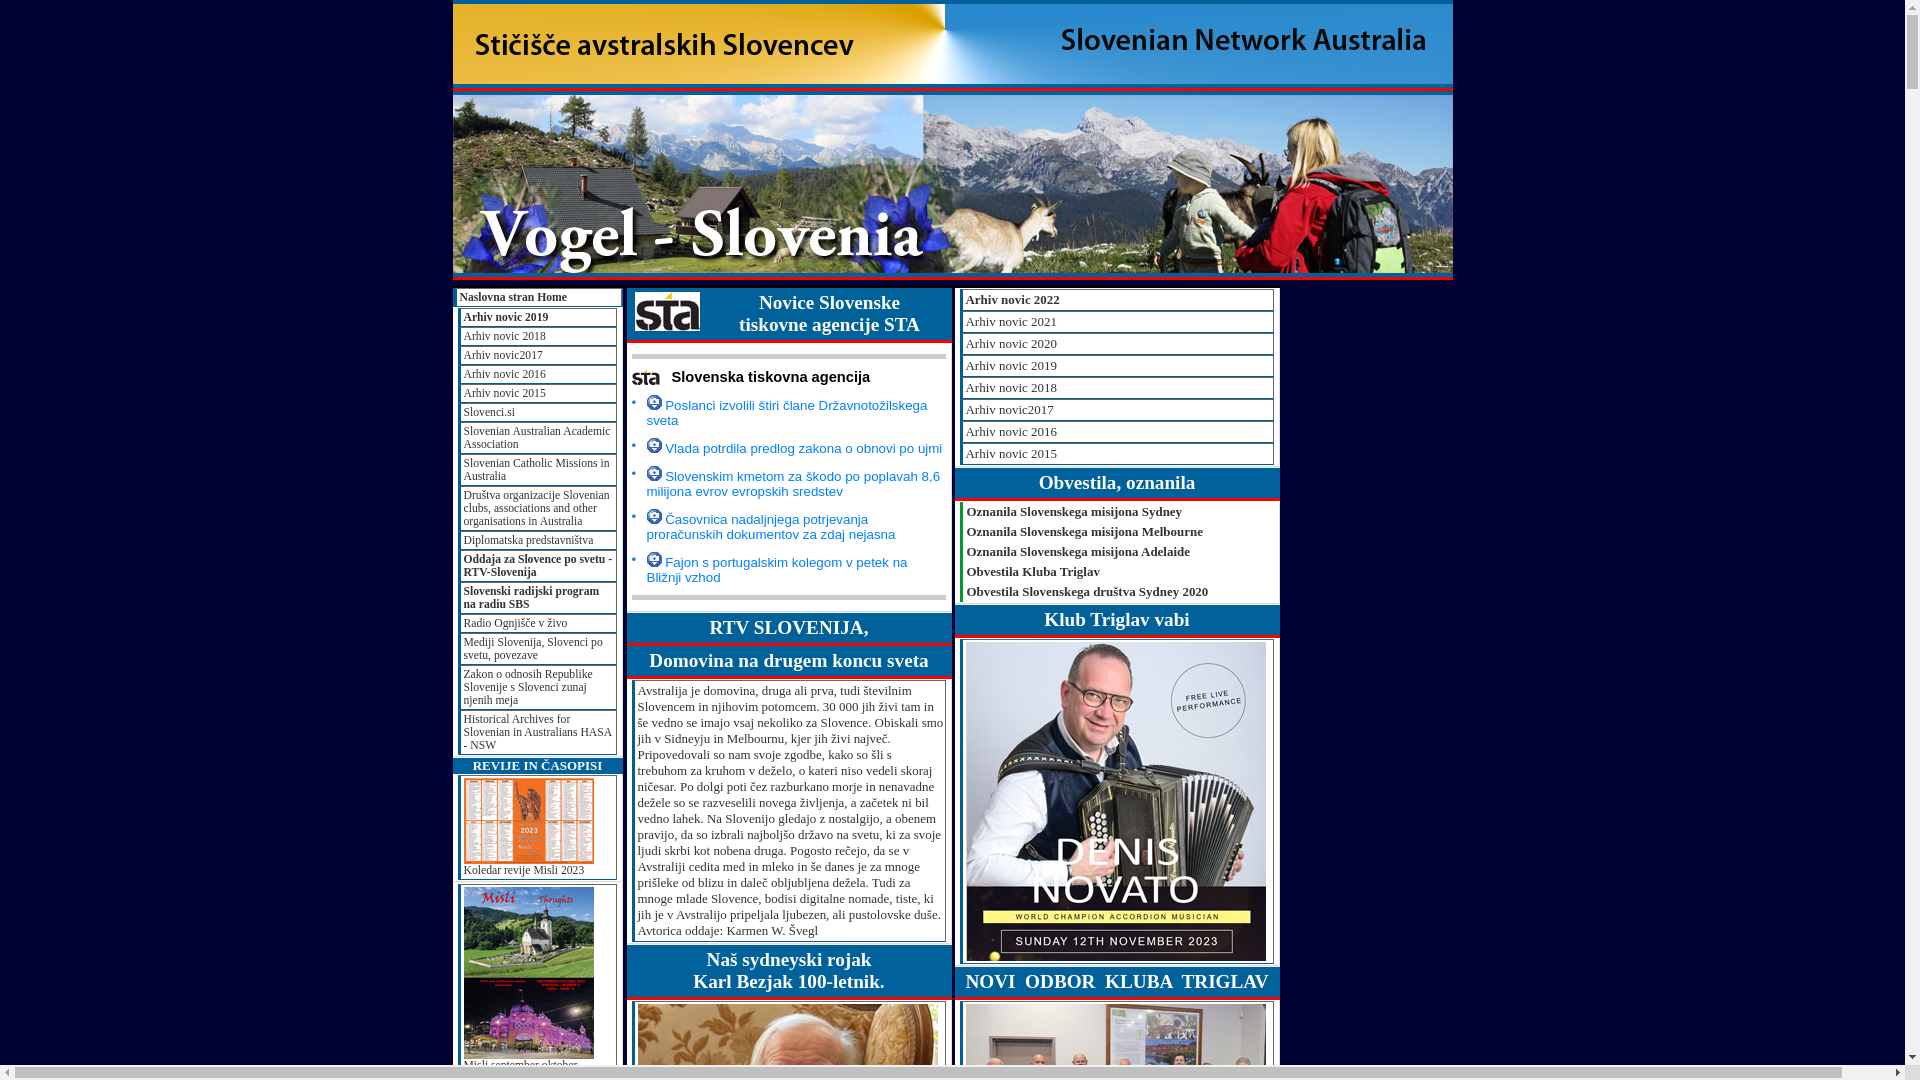  What do you see at coordinates (538, 412) in the screenshot?
I see `Slovenci.si` at bounding box center [538, 412].